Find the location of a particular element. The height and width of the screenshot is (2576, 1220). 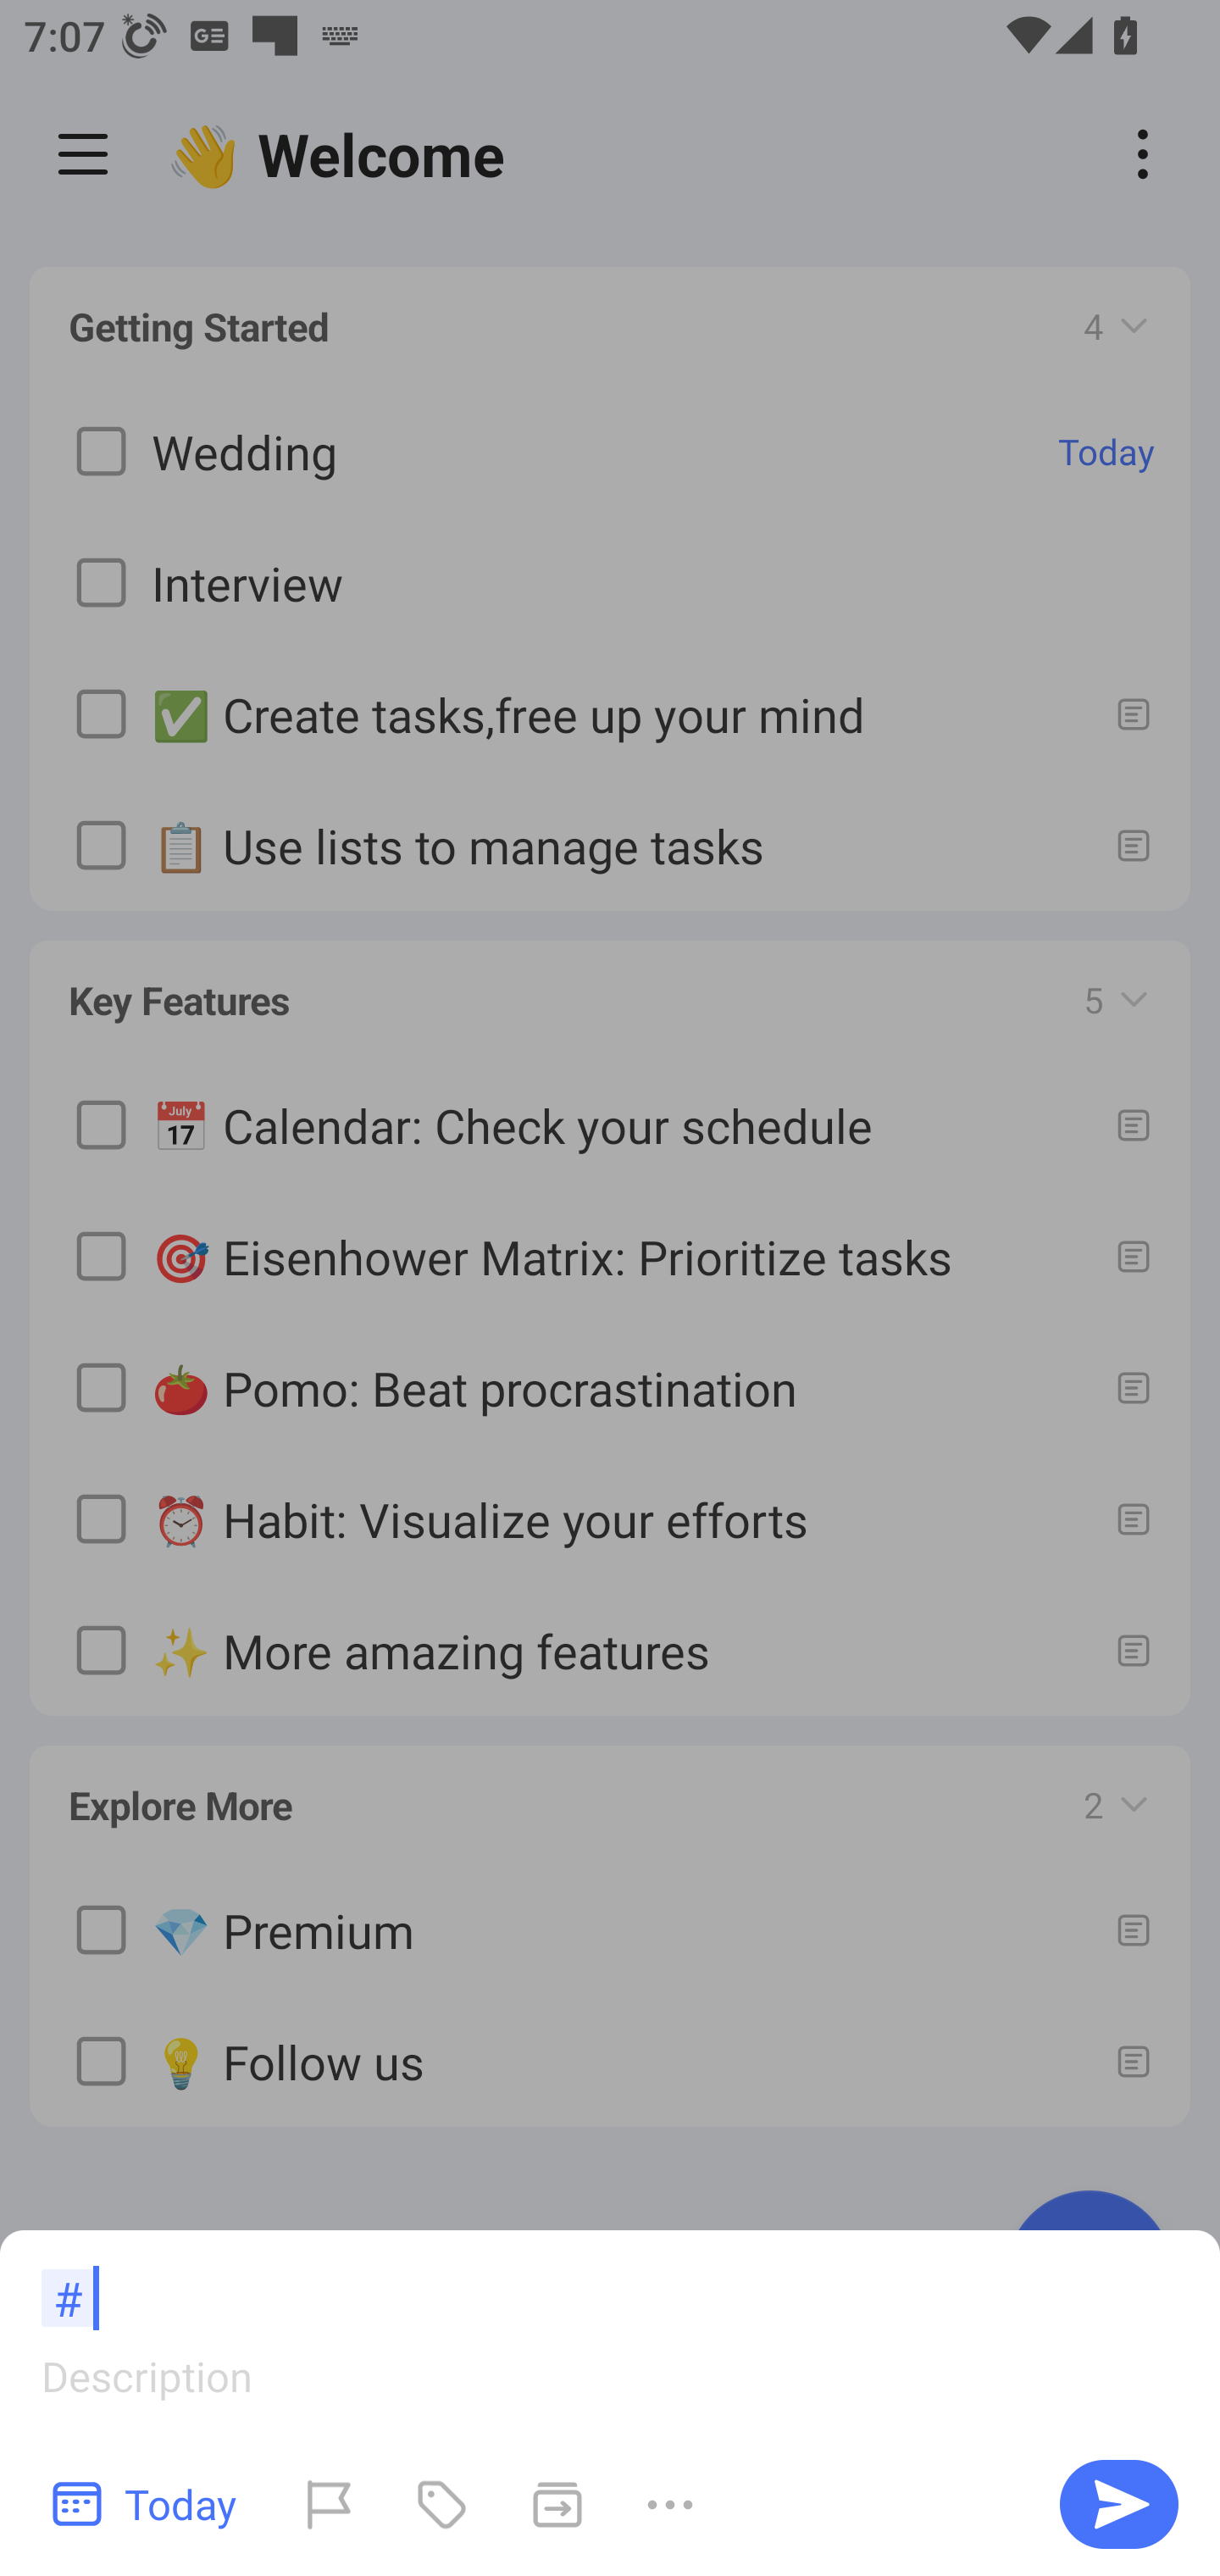

Today is located at coordinates (146, 2503).